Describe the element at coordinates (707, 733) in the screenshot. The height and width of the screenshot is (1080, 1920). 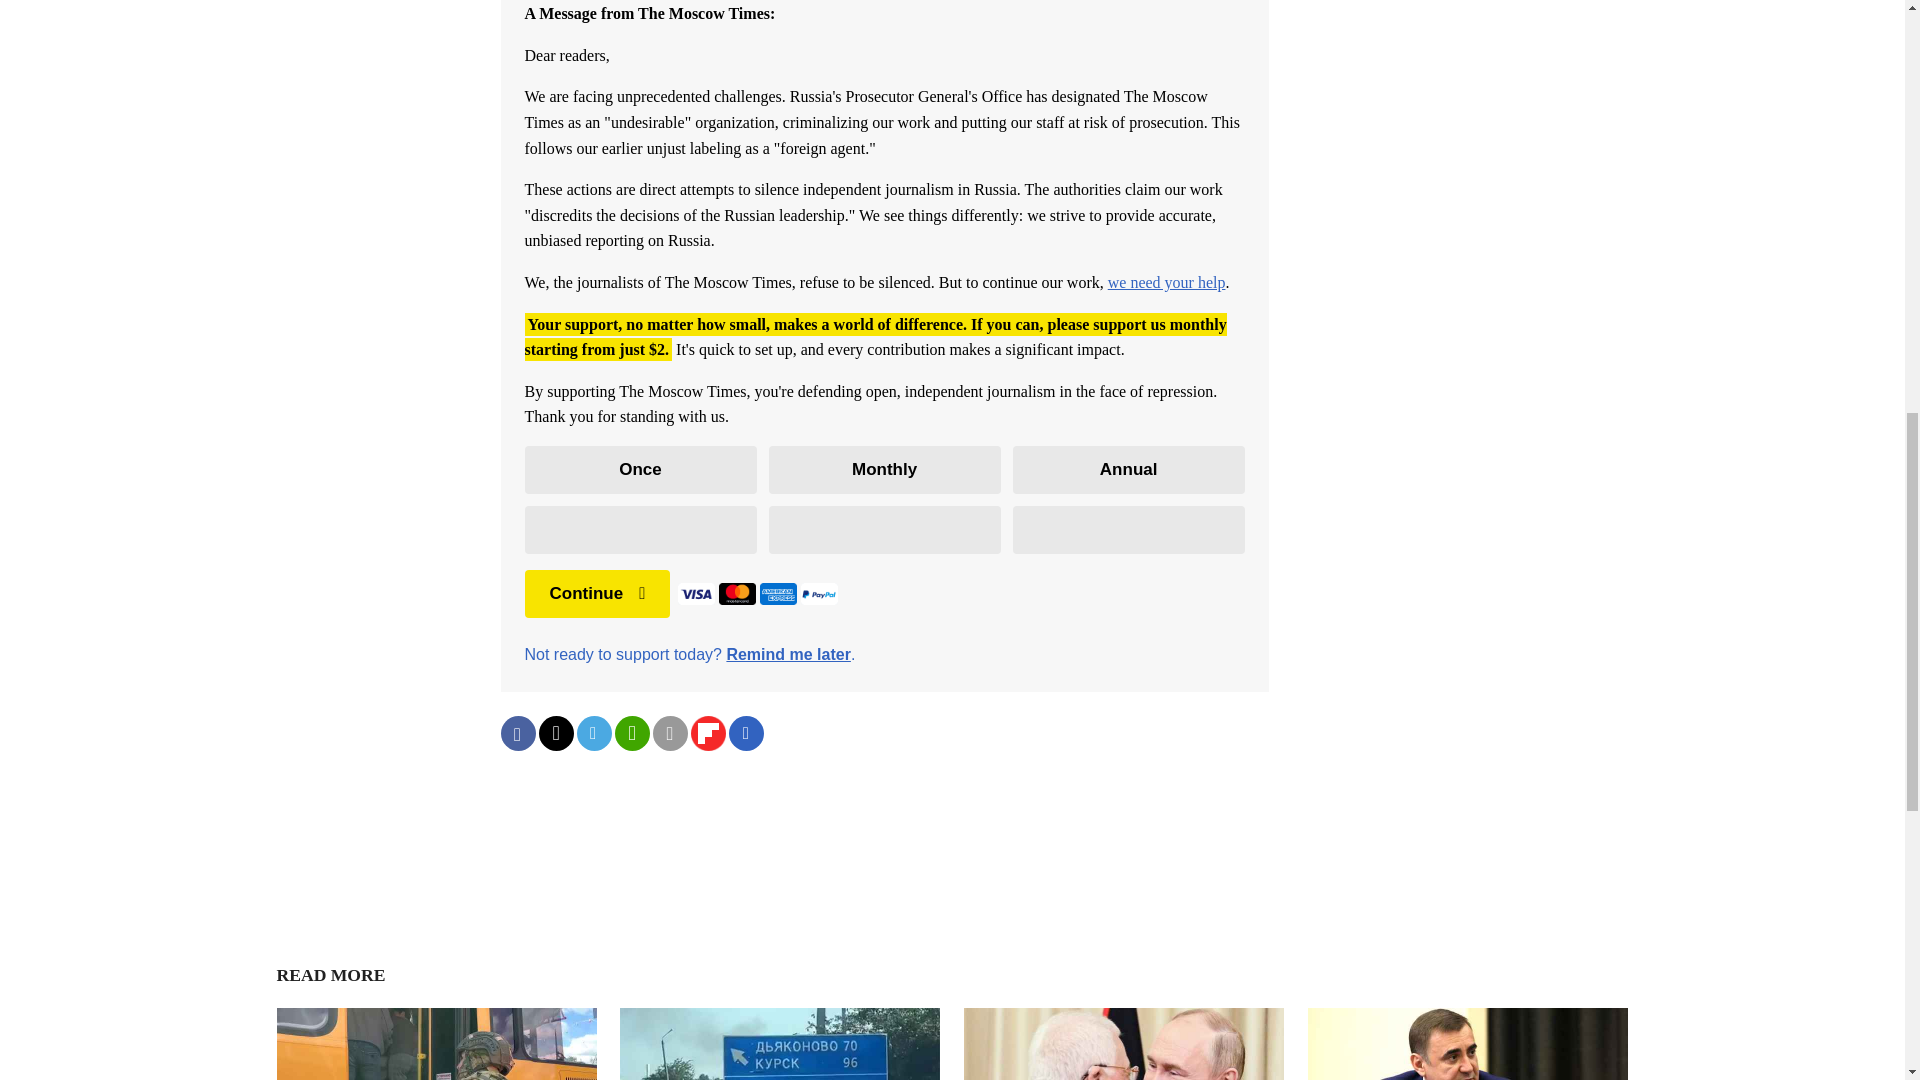
I see `Share on Flipboard` at that location.